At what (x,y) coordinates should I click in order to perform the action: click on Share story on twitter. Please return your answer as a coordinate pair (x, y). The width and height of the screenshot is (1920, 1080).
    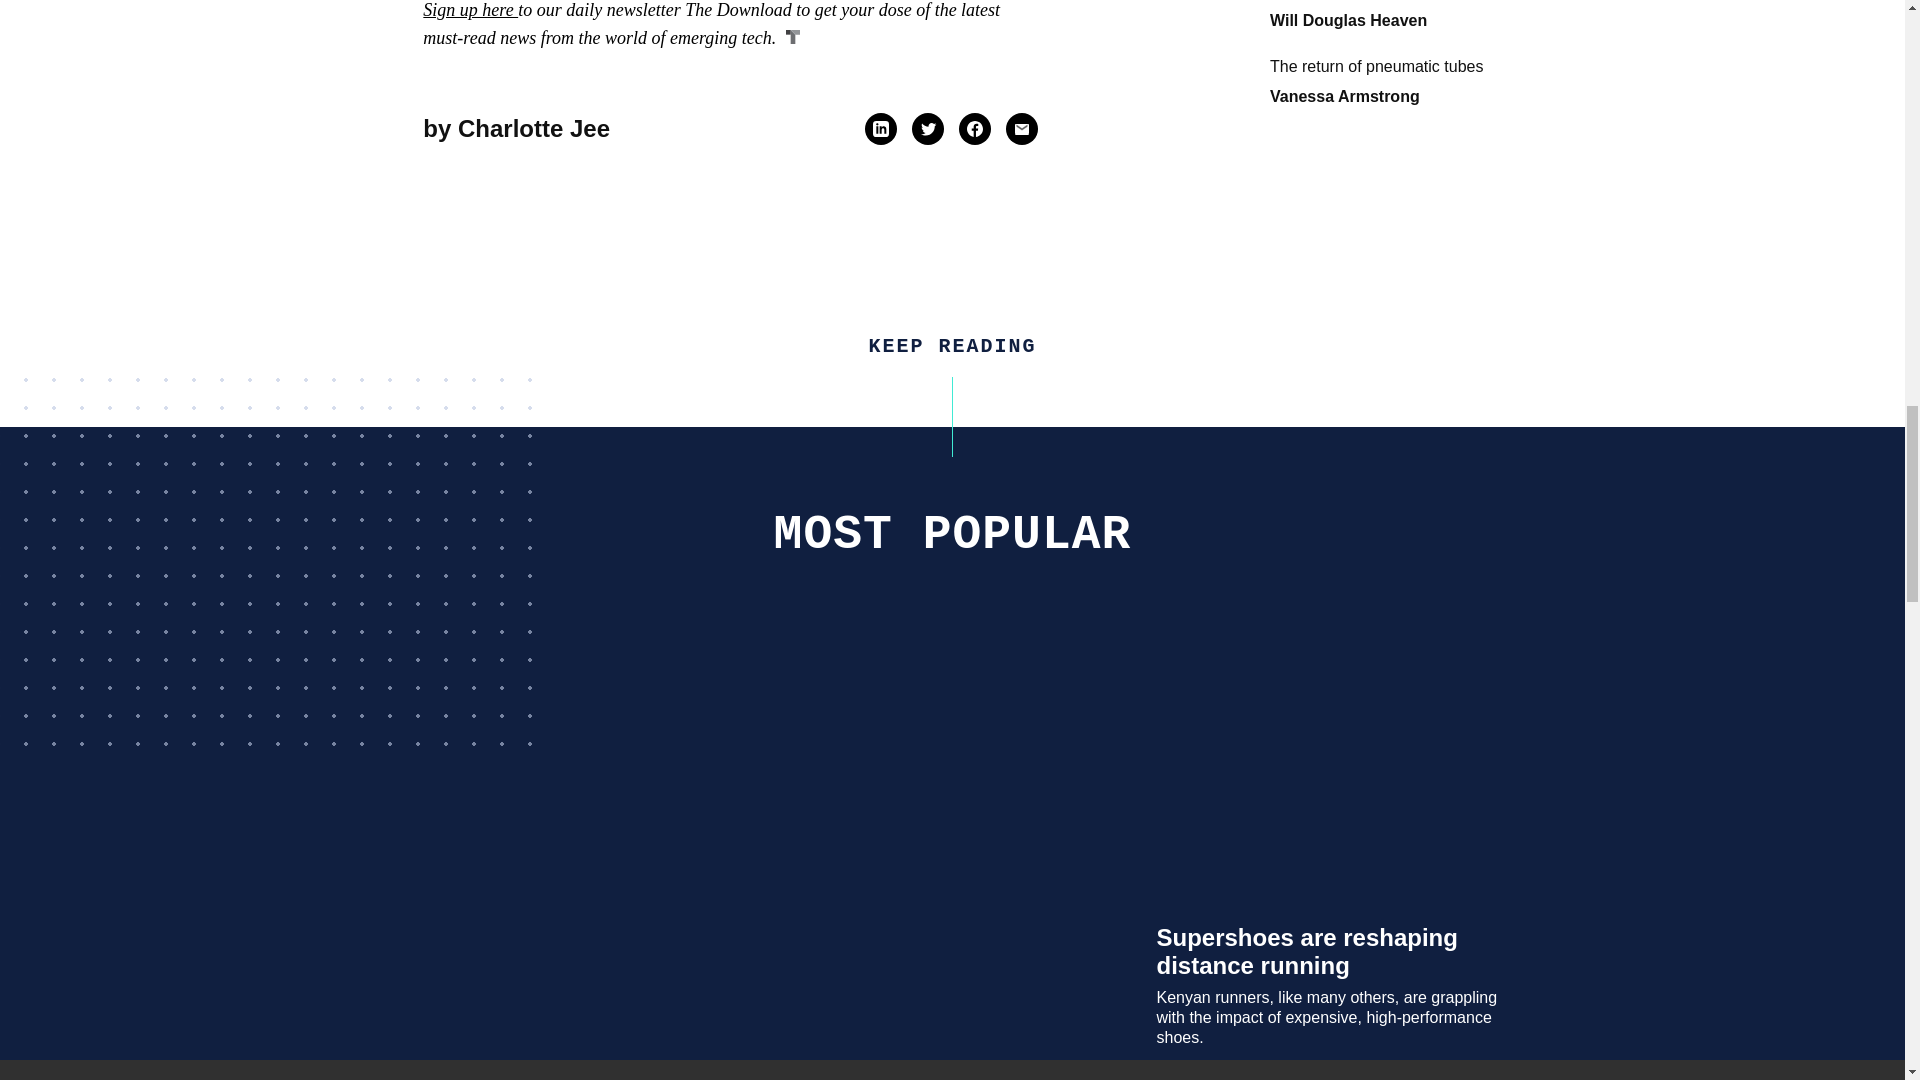
    Looking at the image, I should click on (928, 128).